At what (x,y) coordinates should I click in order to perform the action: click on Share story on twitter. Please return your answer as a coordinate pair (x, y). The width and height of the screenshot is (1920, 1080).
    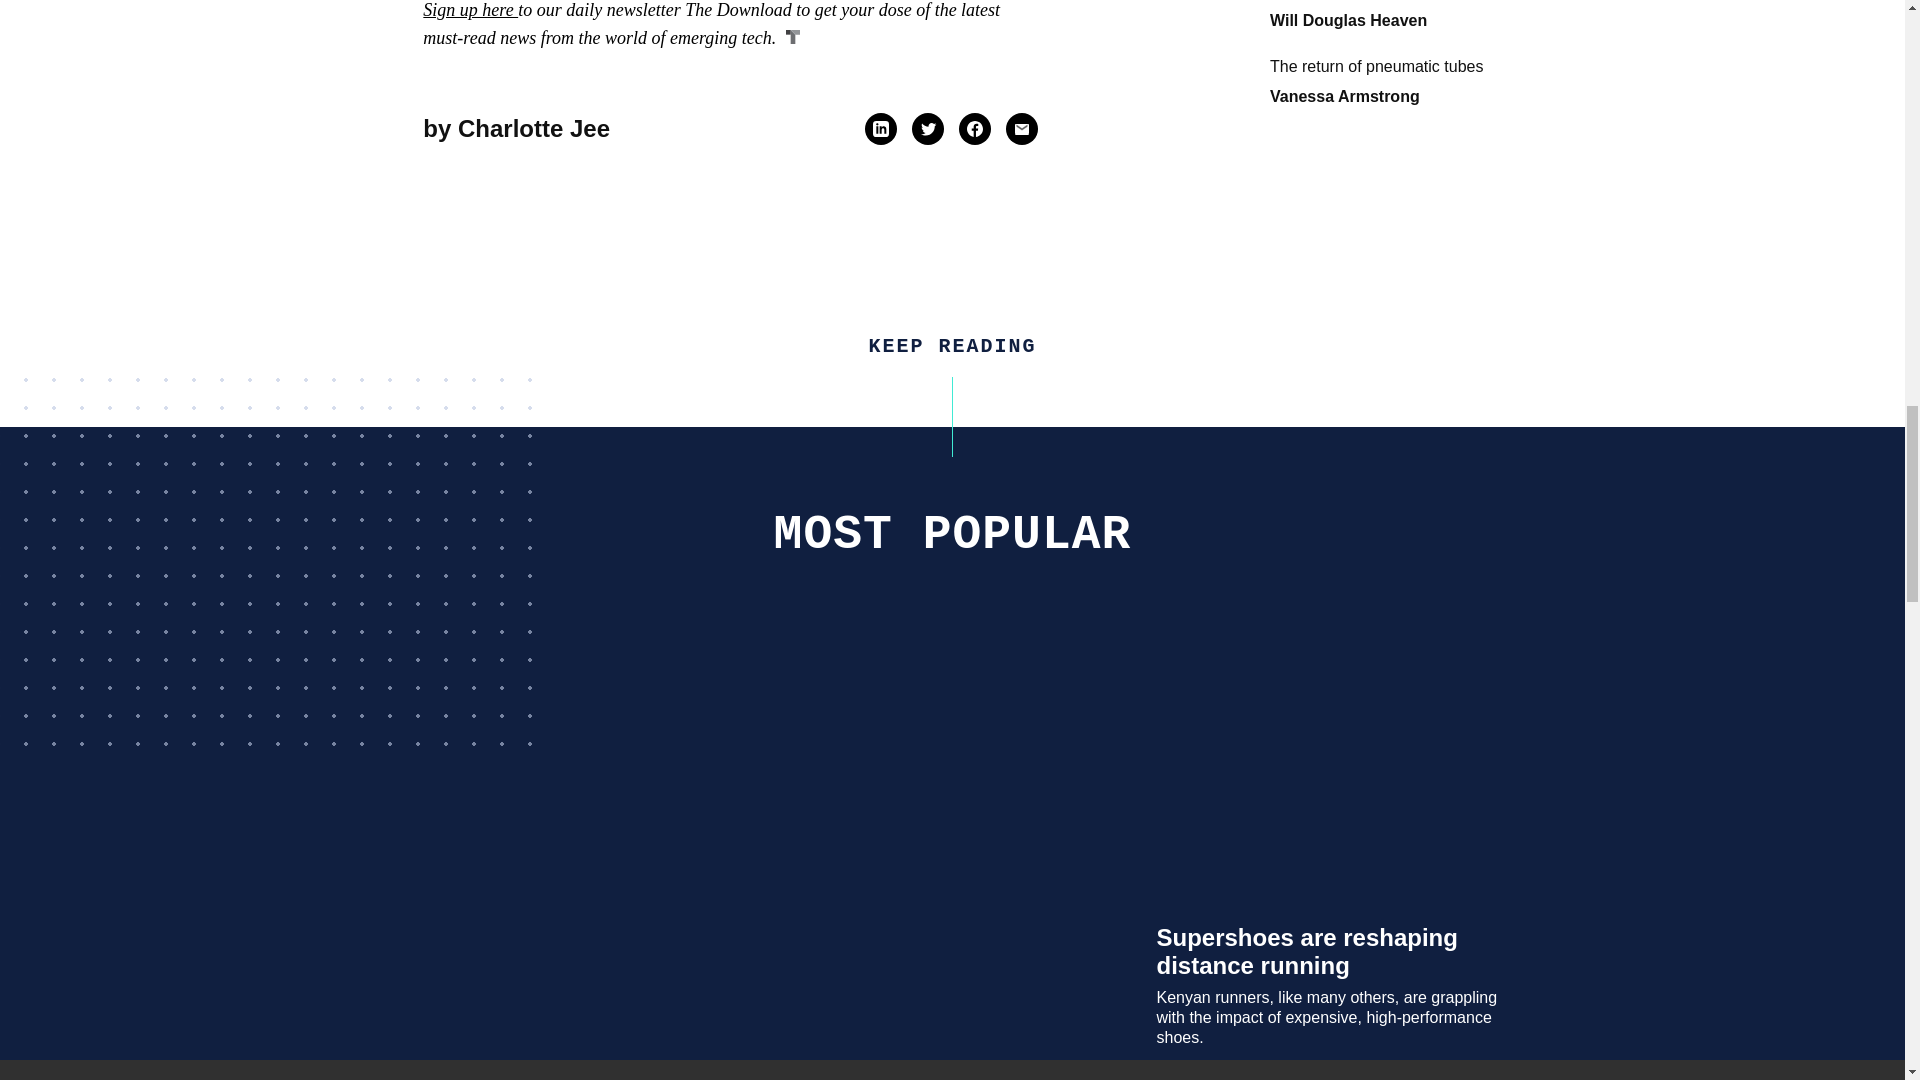
    Looking at the image, I should click on (928, 128).